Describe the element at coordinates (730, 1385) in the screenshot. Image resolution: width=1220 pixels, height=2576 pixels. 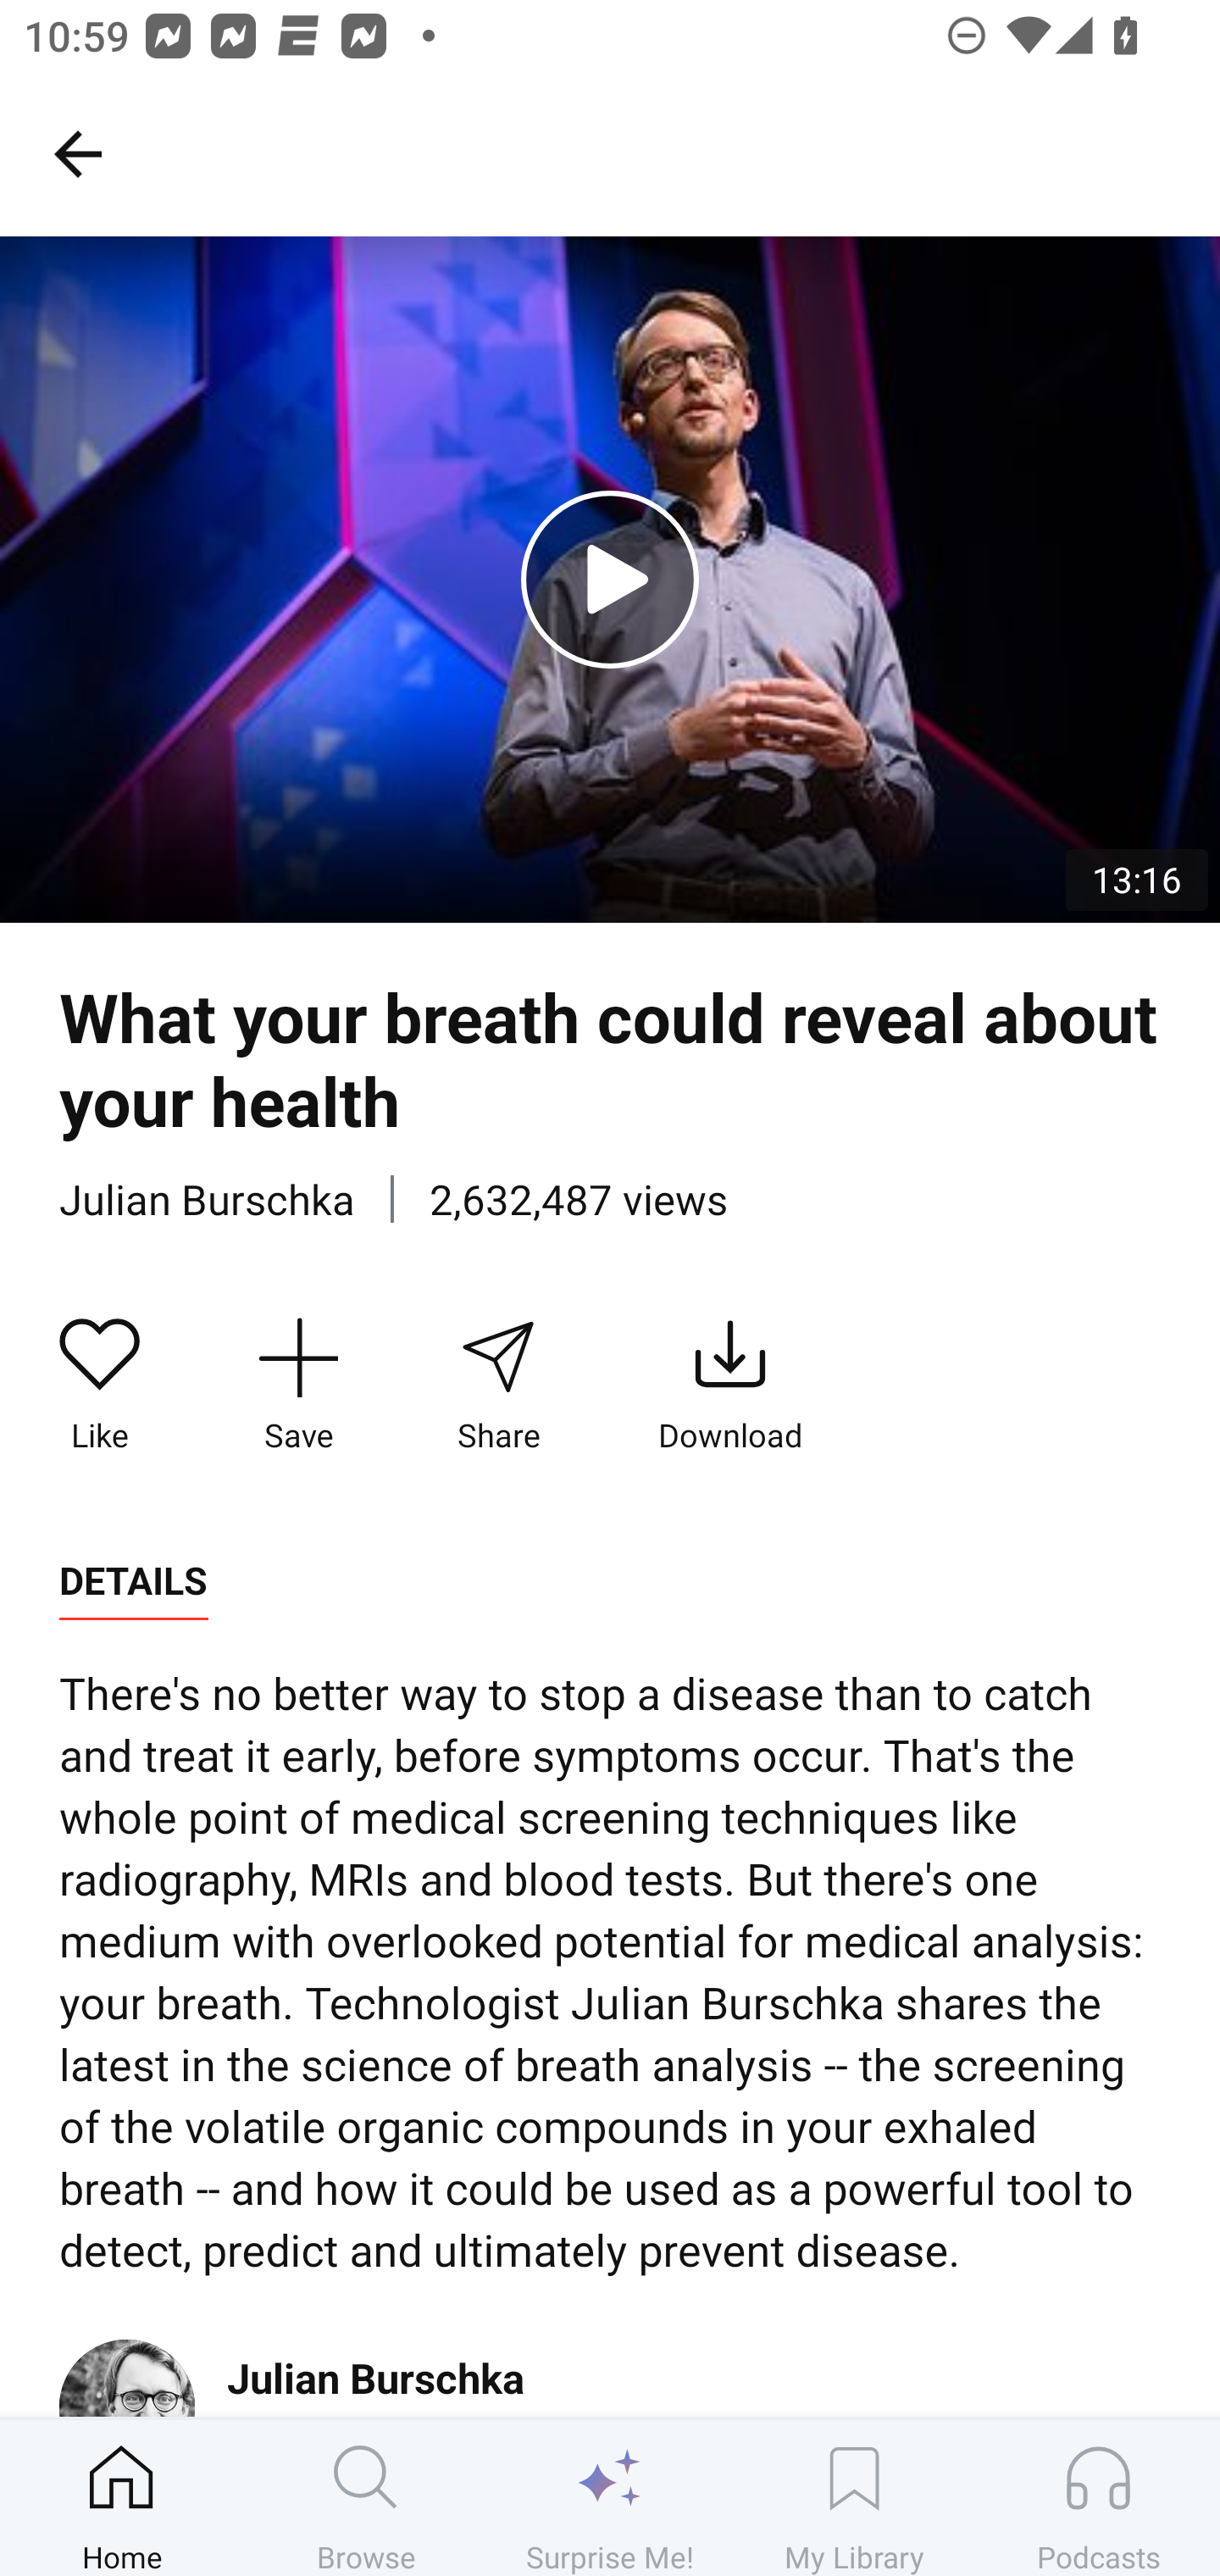
I see `Download` at that location.